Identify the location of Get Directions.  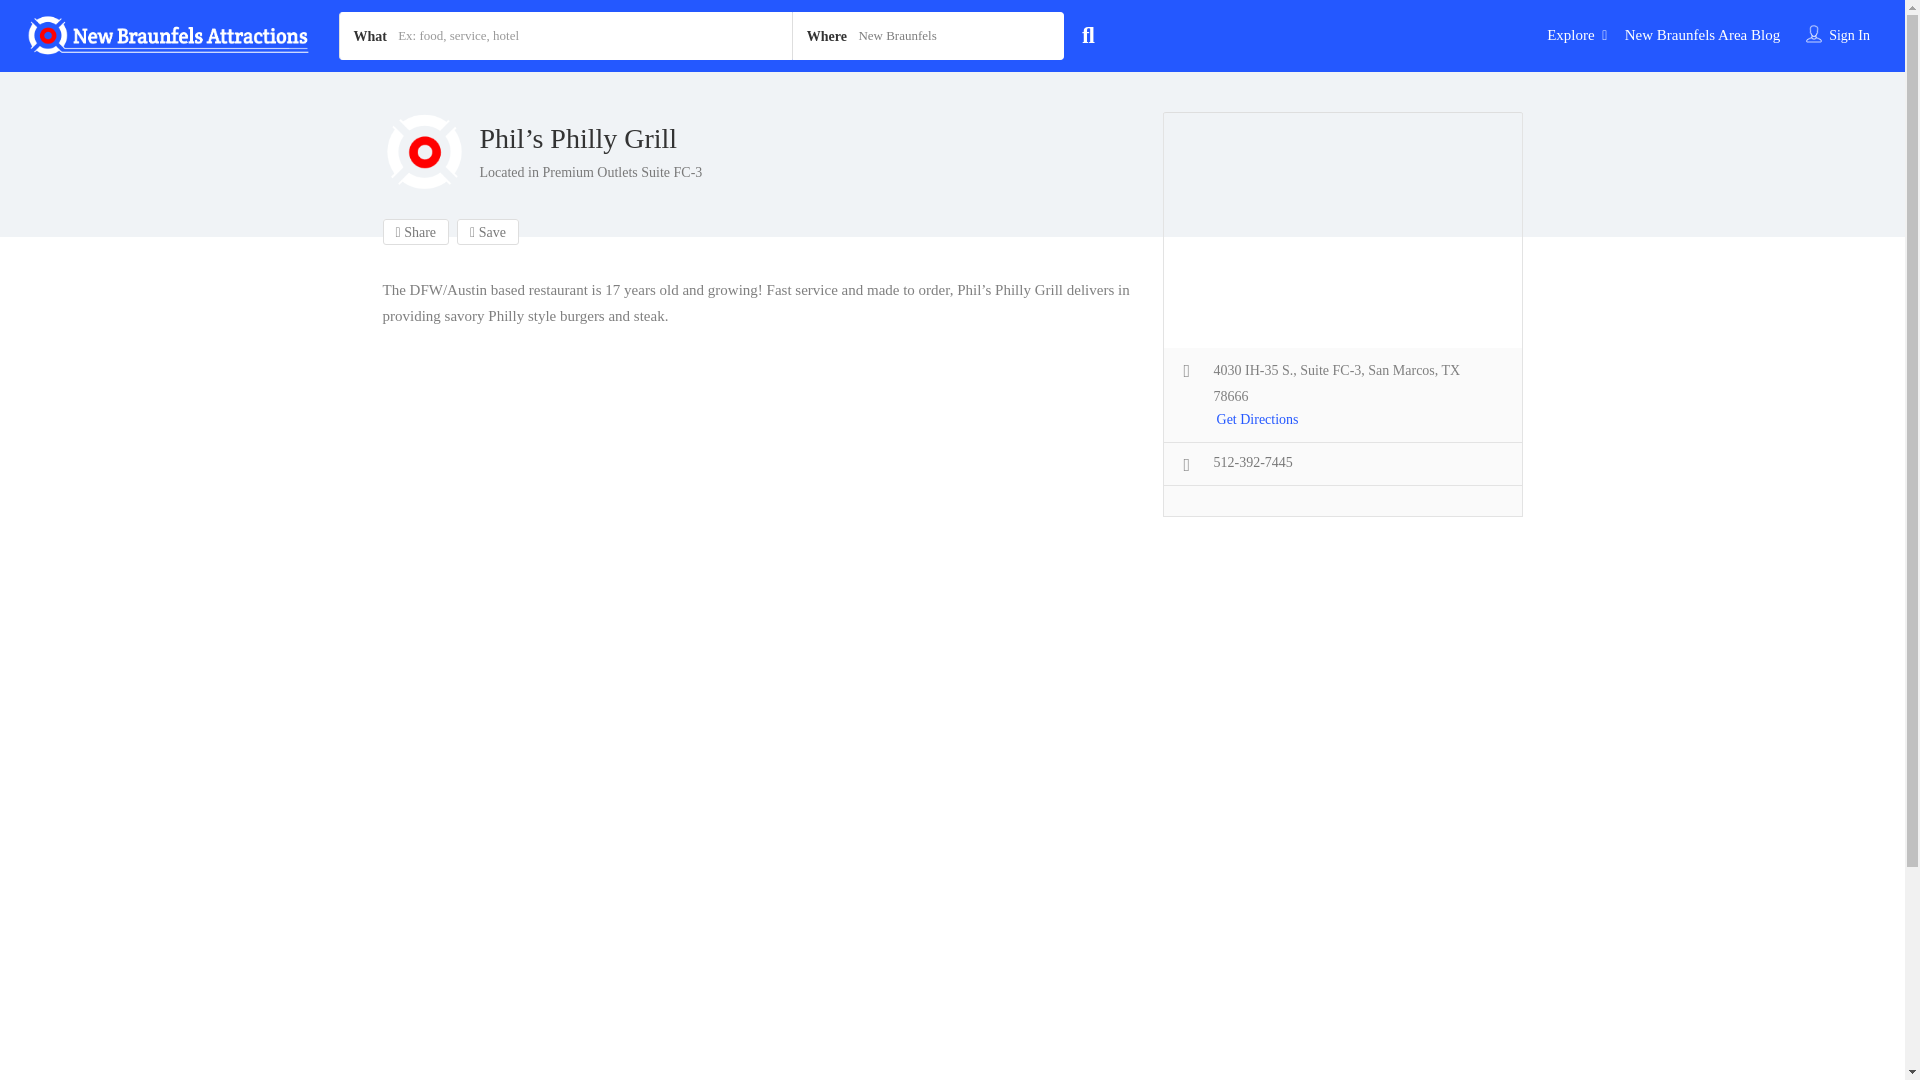
(1258, 421).